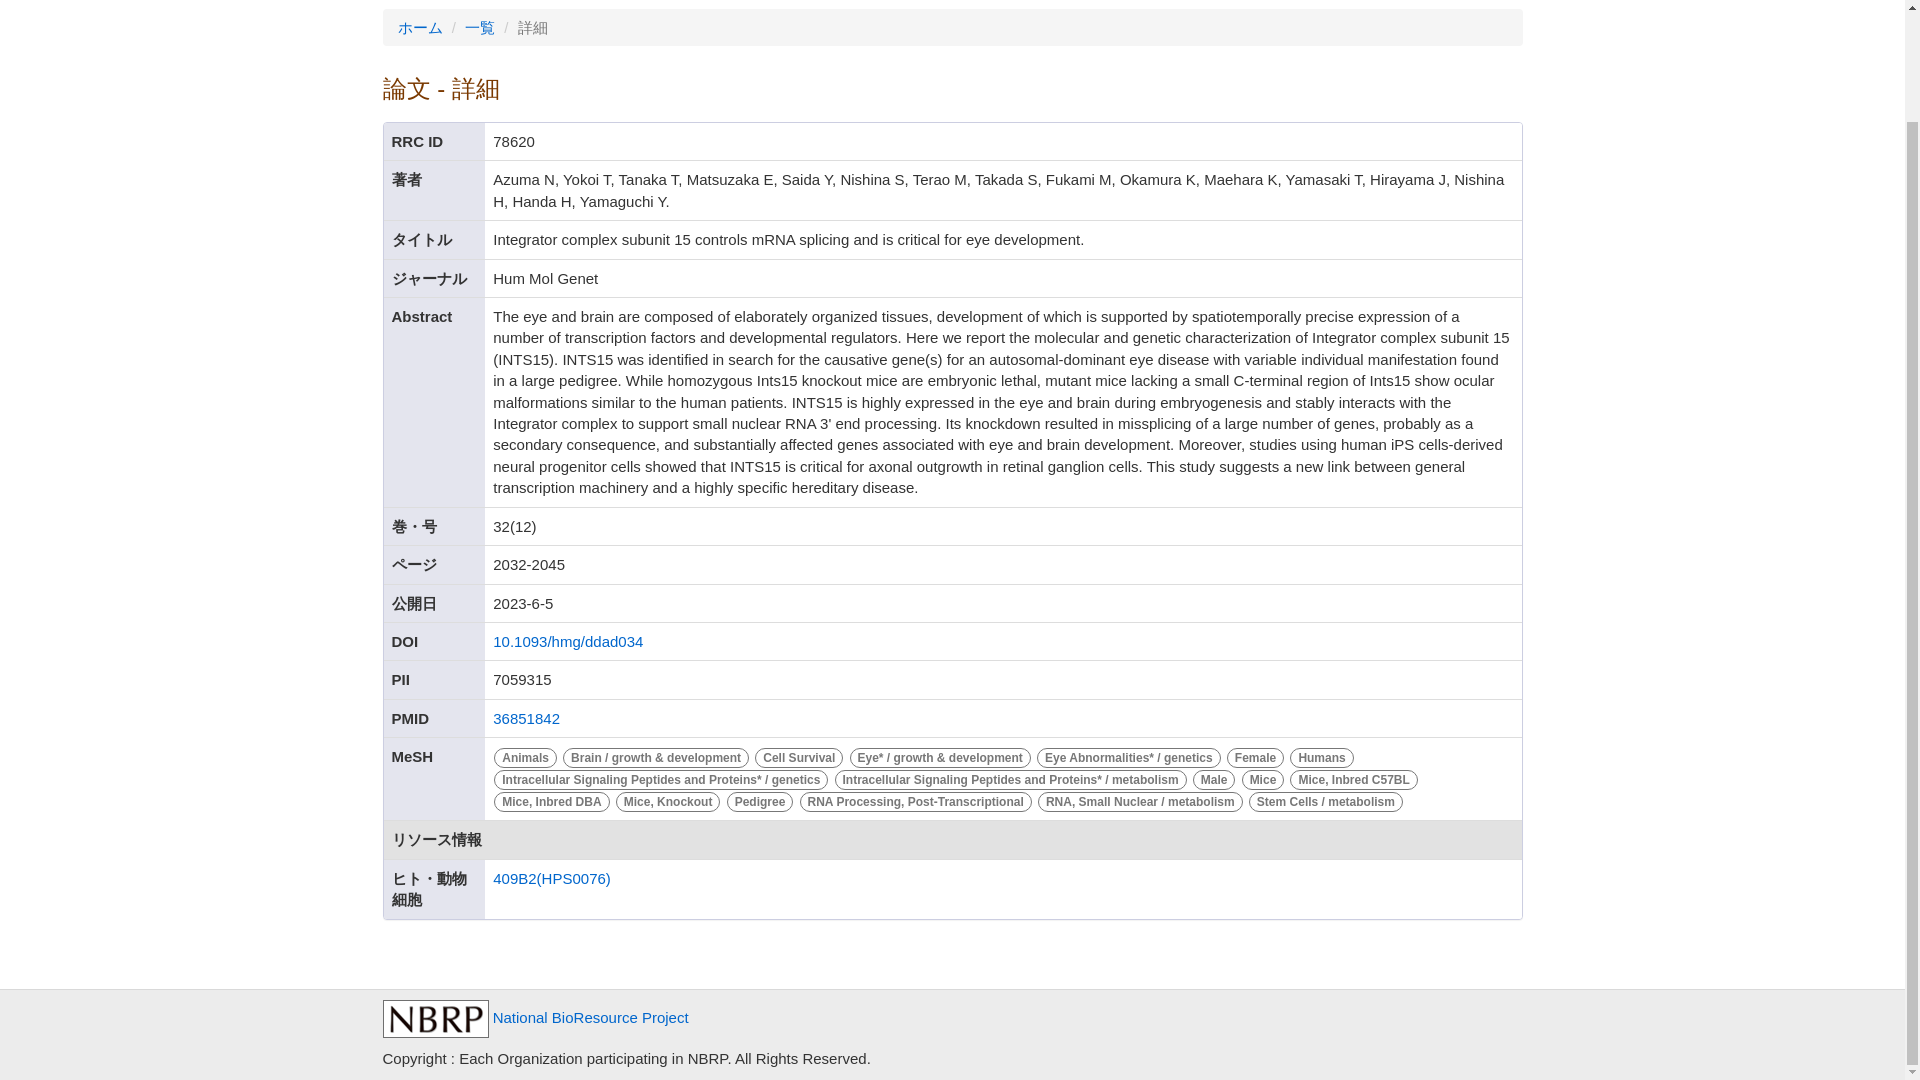  I want to click on Animals, so click(528, 756).